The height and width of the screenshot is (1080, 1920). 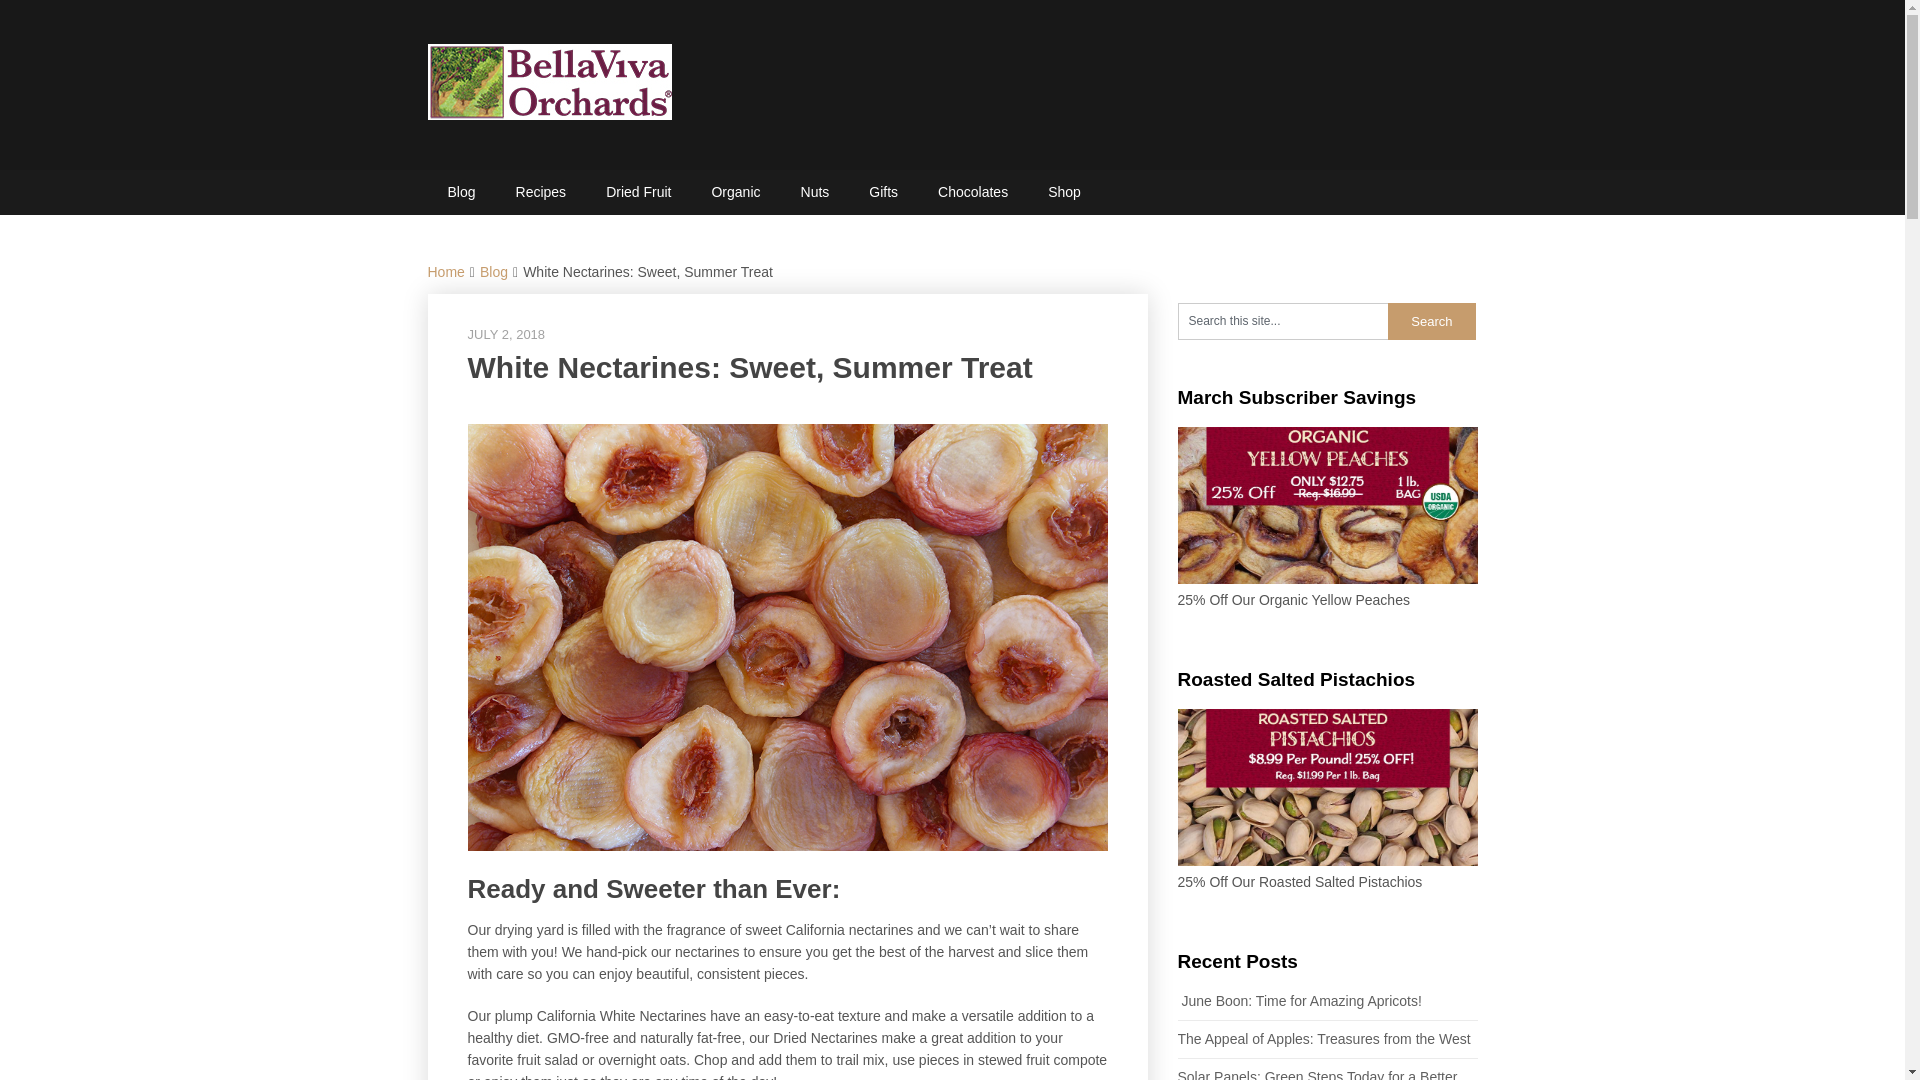 I want to click on The Appeal of Apples: Treasures from the West, so click(x=1324, y=1038).